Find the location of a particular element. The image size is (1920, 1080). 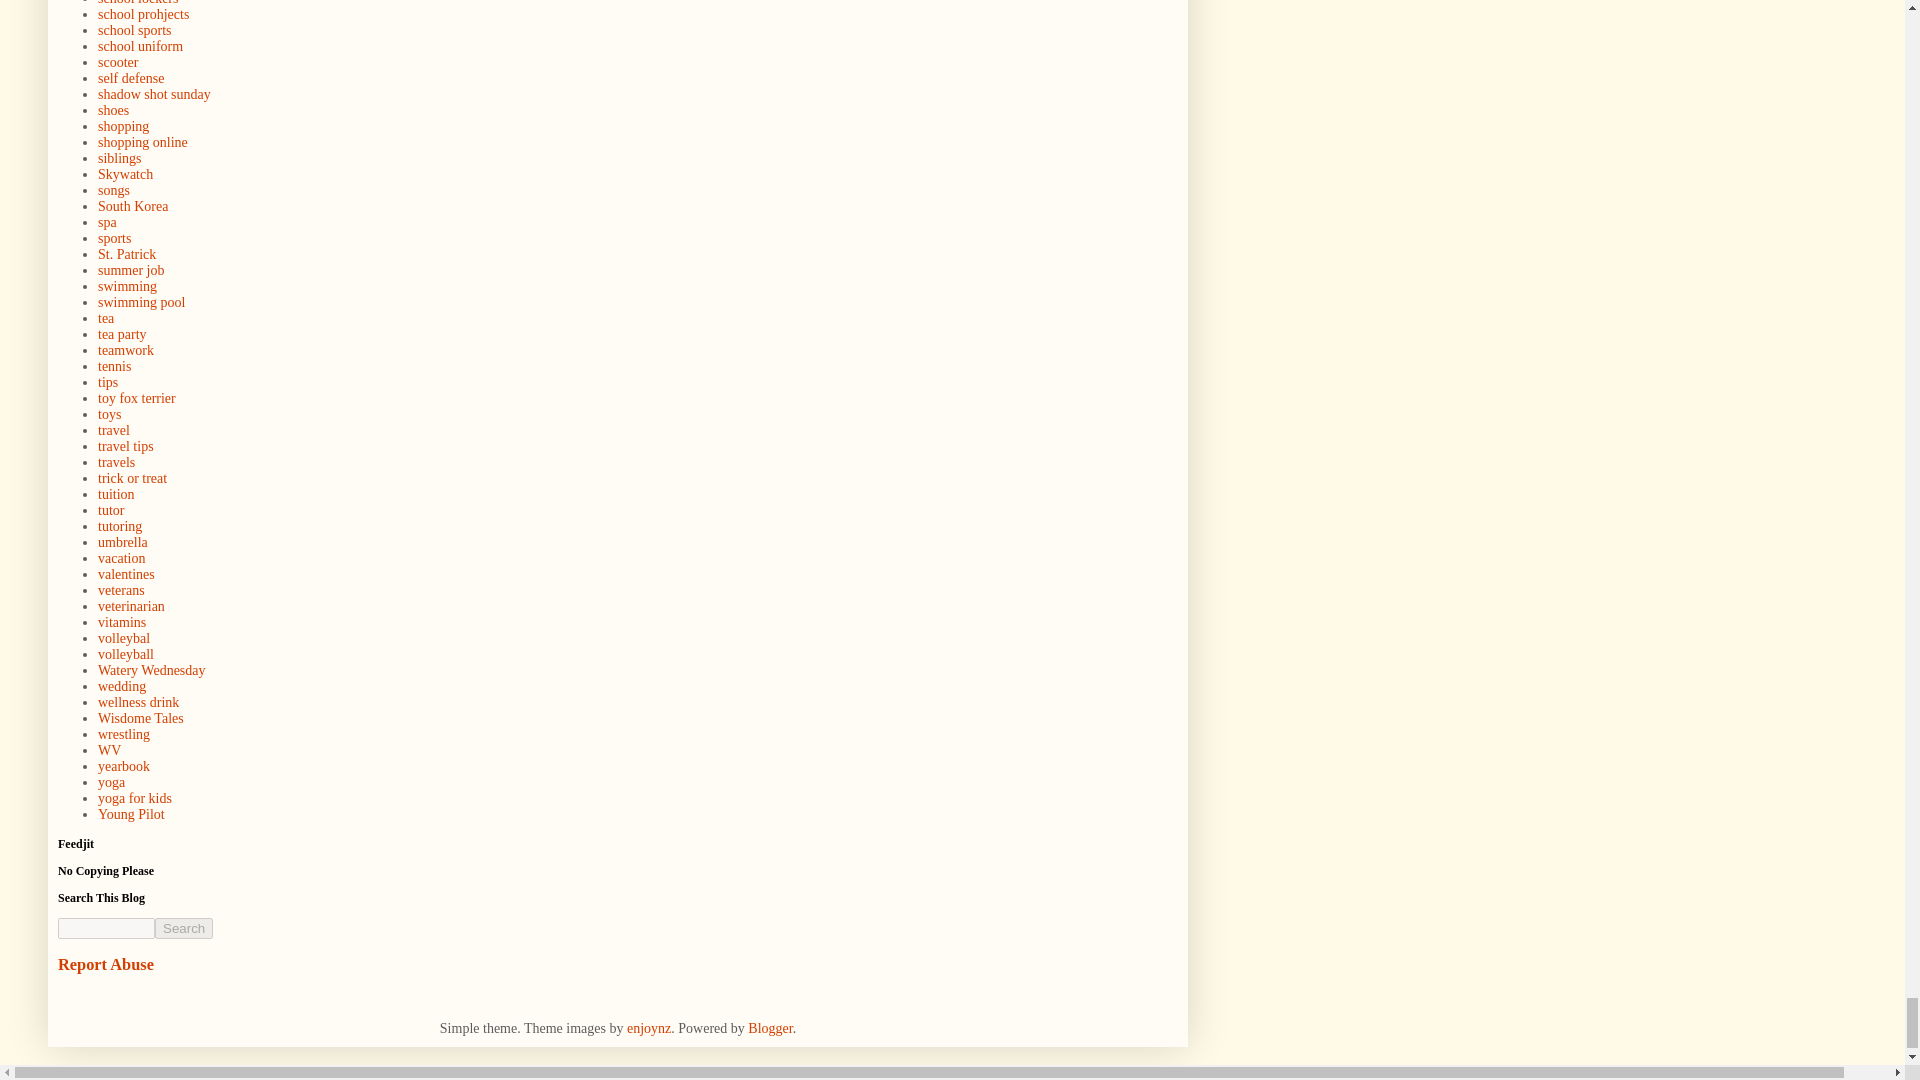

search is located at coordinates (184, 928).